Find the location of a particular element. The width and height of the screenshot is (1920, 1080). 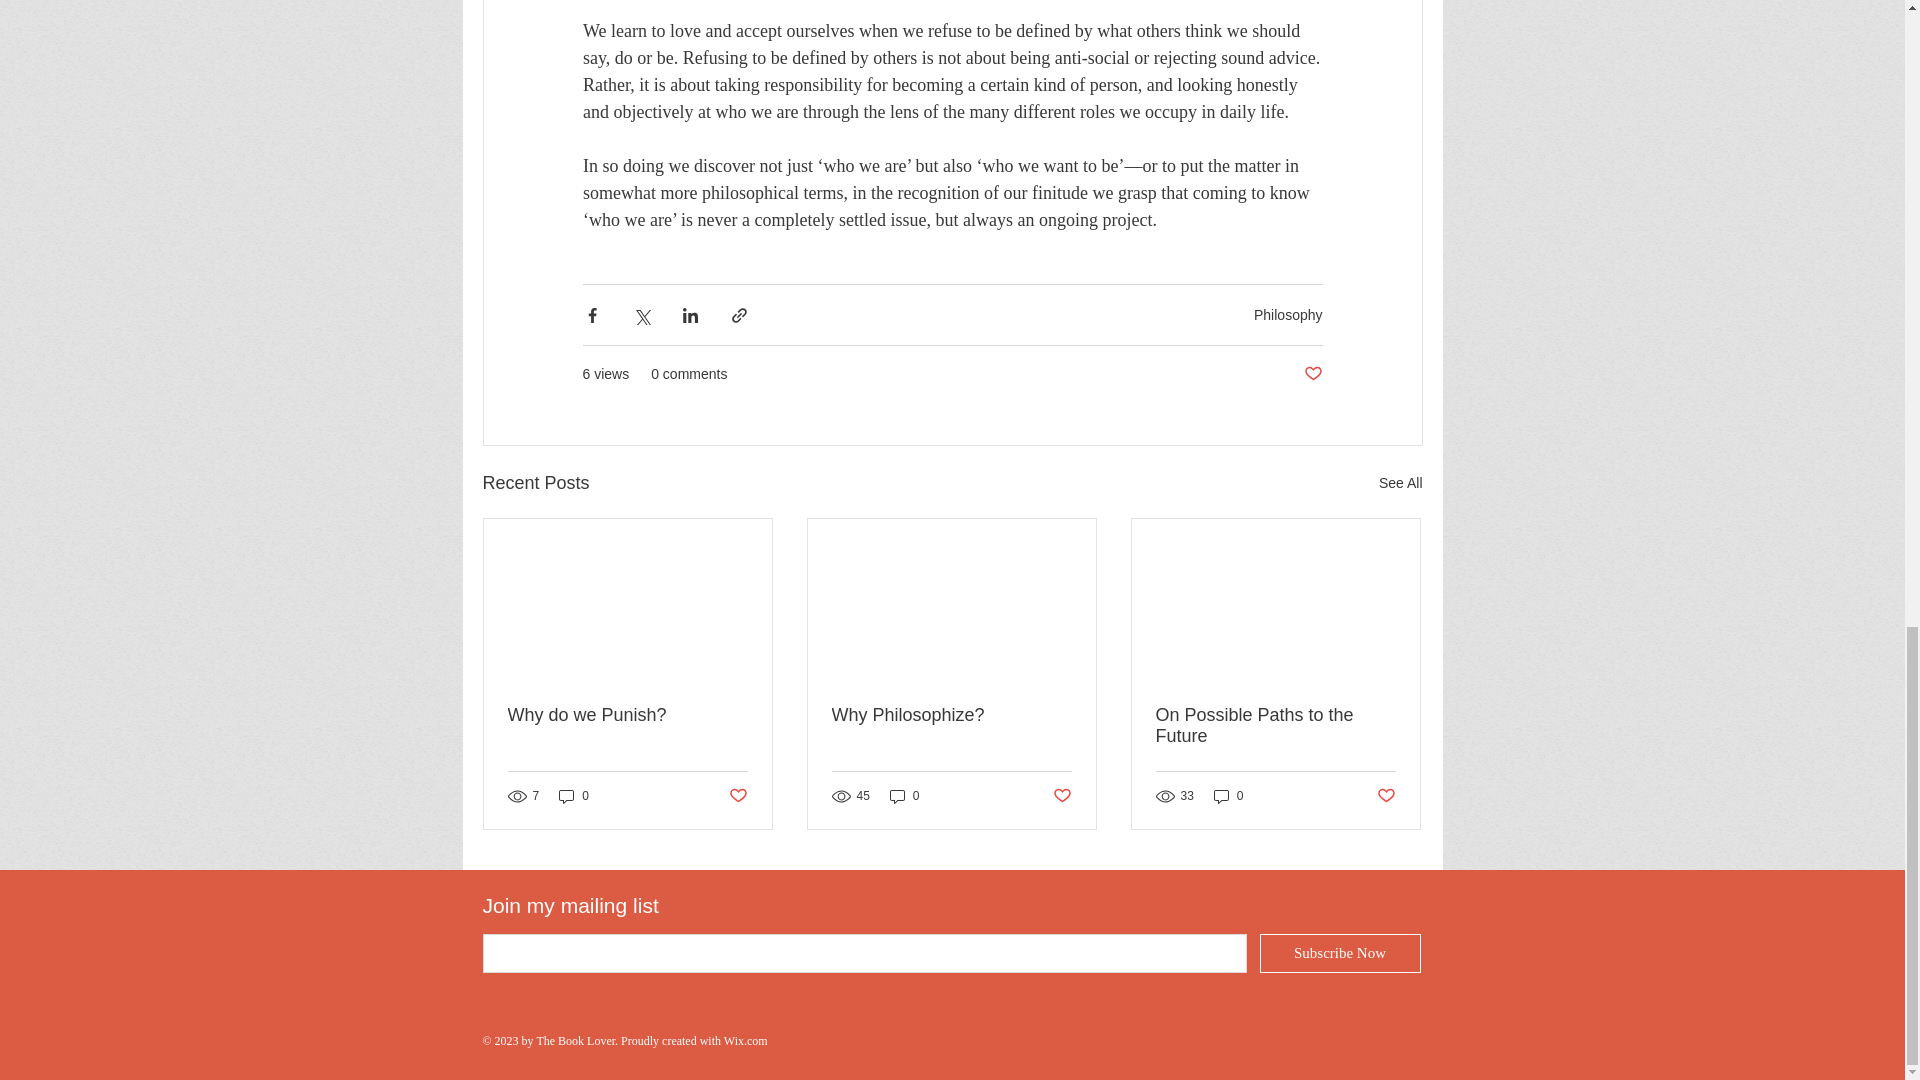

0 is located at coordinates (574, 796).